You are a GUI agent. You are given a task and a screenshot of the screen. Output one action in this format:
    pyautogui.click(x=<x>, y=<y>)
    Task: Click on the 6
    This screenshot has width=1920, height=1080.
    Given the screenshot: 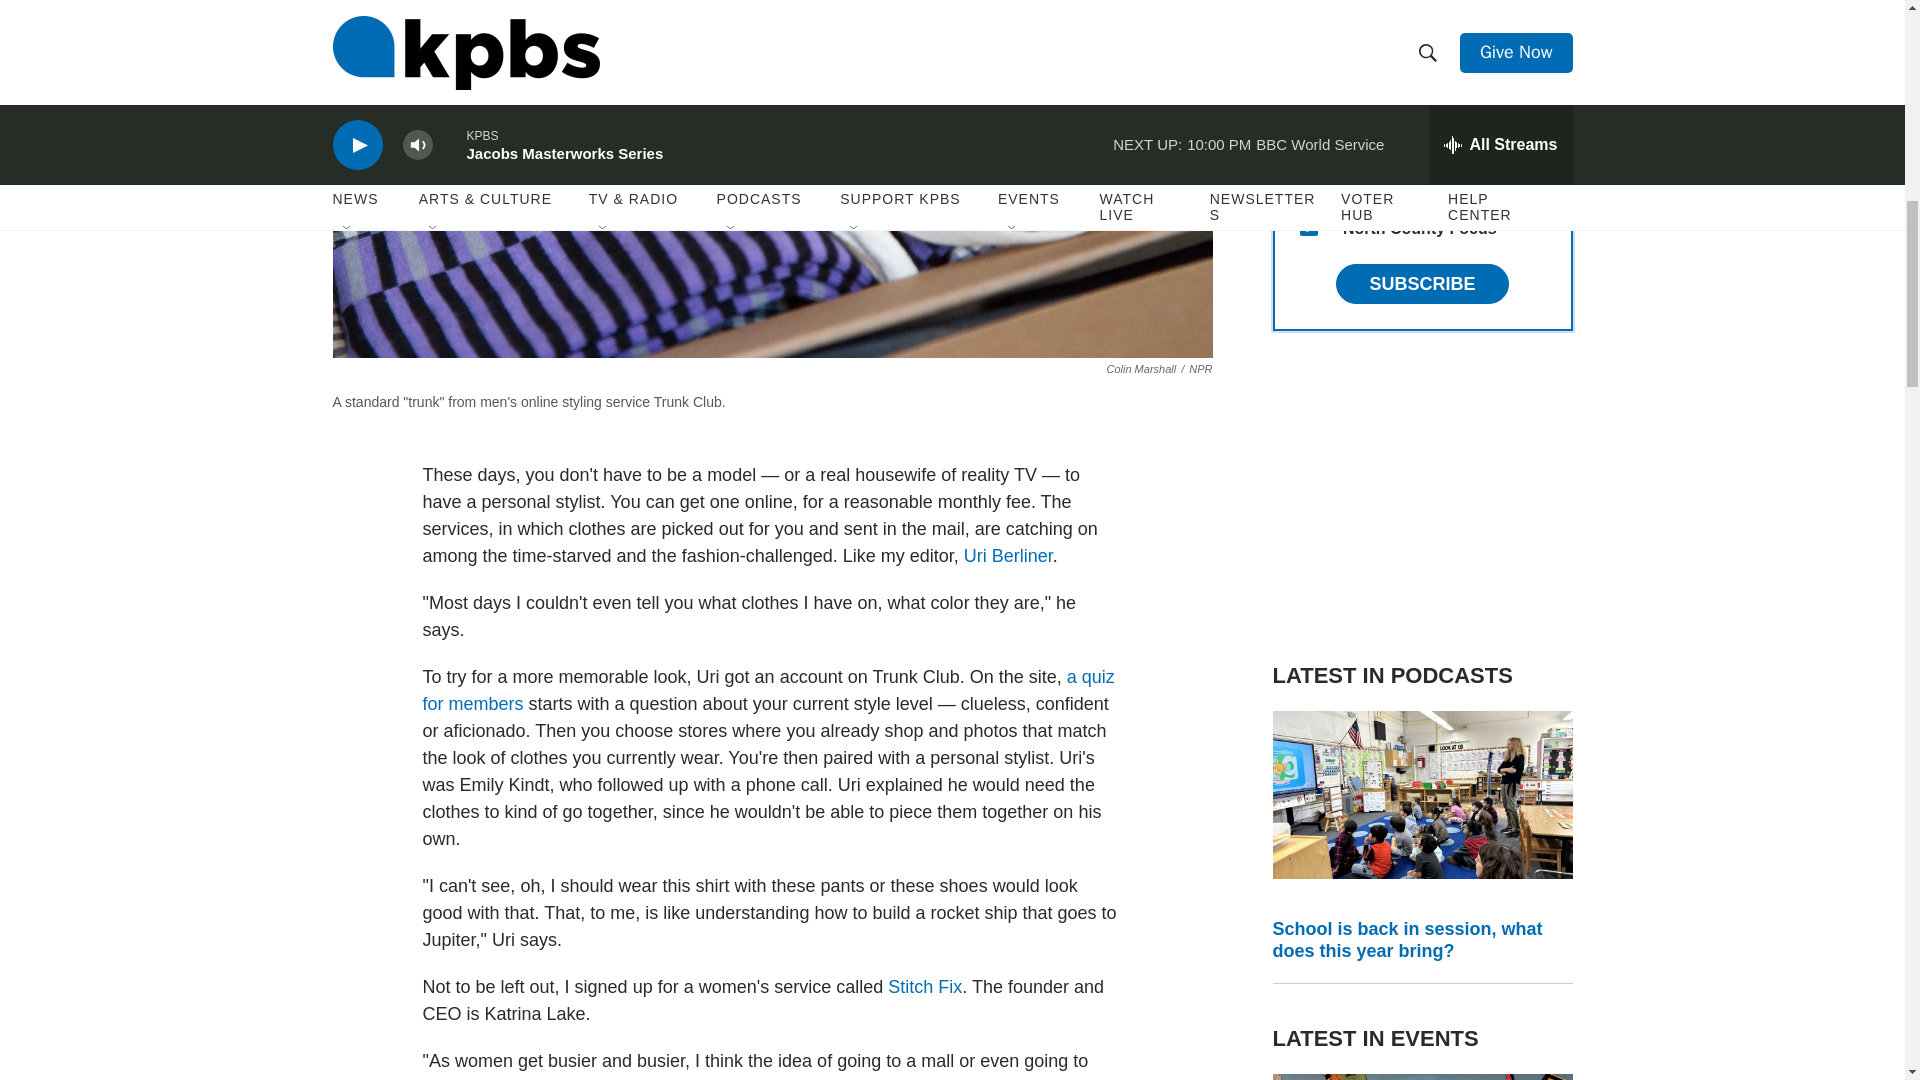 What is the action you would take?
    pyautogui.click(x=1308, y=34)
    